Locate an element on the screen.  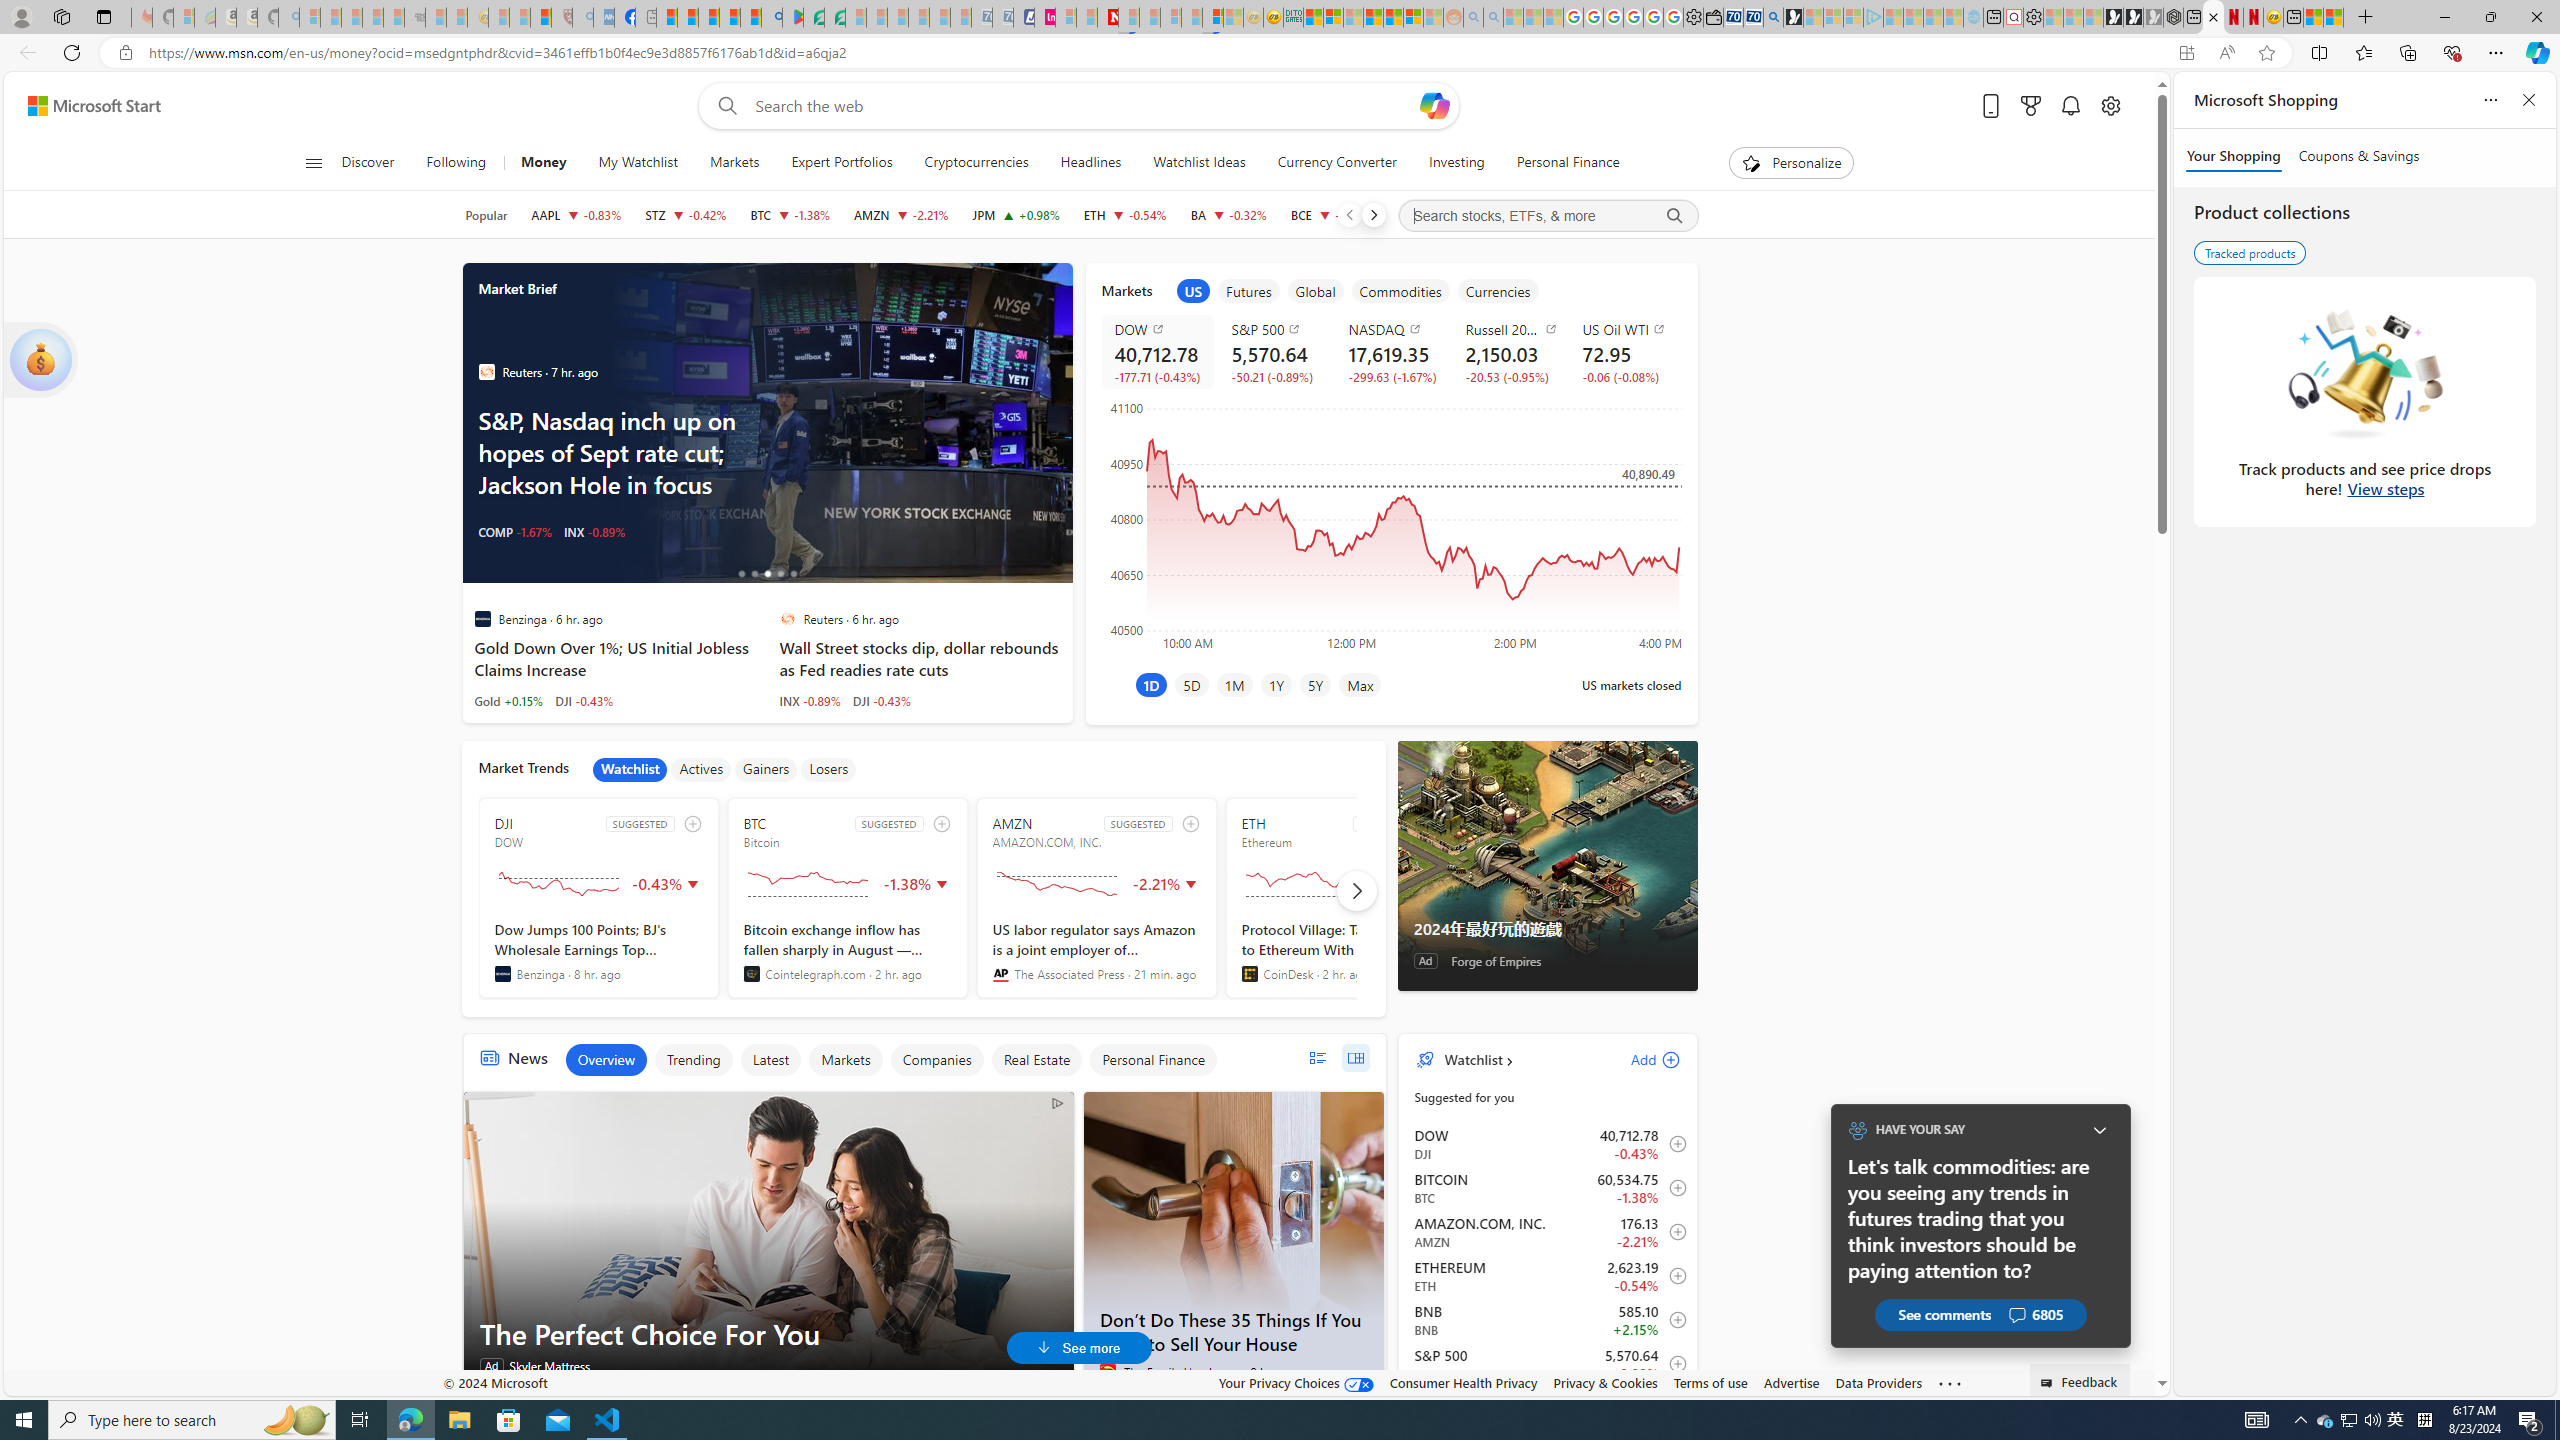
AMZN SUGGESTED AMAZON.COM, INC. is located at coordinates (1096, 898).